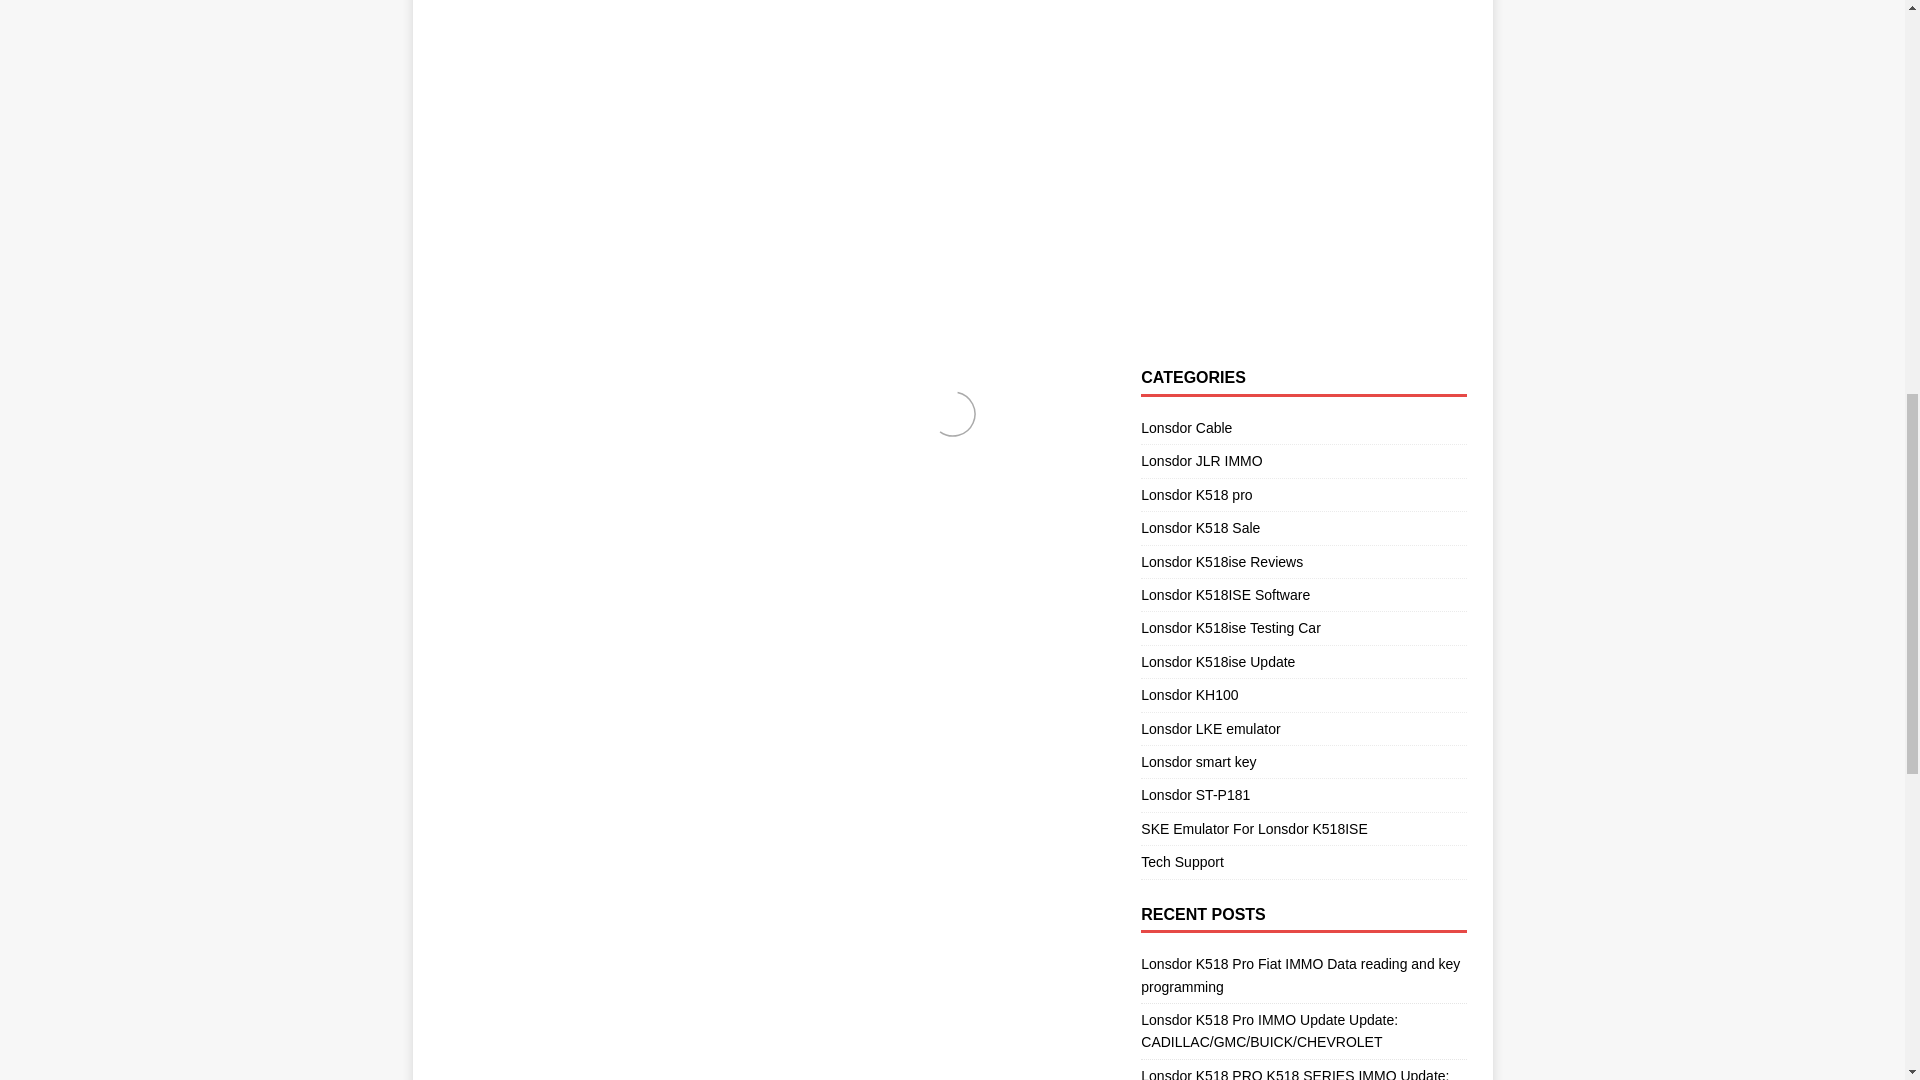  What do you see at coordinates (1303, 794) in the screenshot?
I see `Lonsdor ST-P181` at bounding box center [1303, 794].